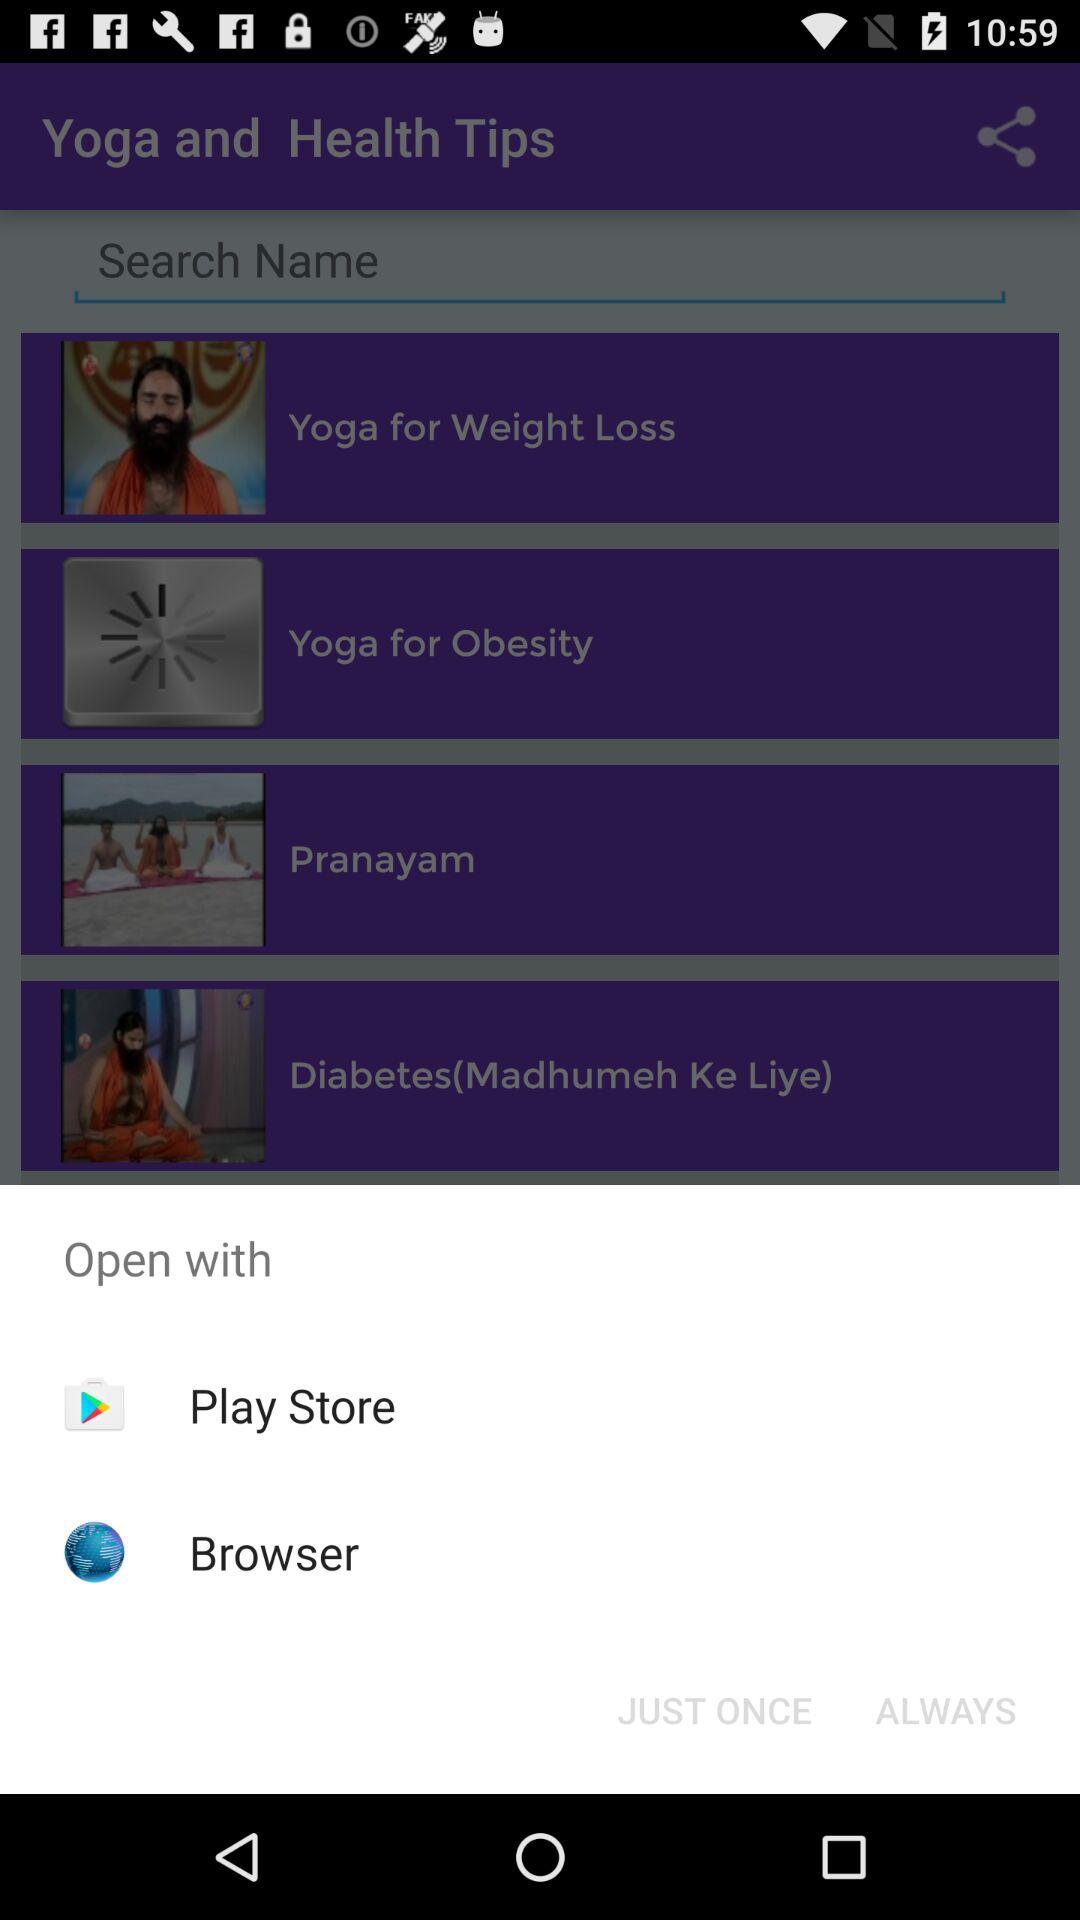 This screenshot has width=1080, height=1920. Describe the element at coordinates (714, 1710) in the screenshot. I see `select the just once icon` at that location.